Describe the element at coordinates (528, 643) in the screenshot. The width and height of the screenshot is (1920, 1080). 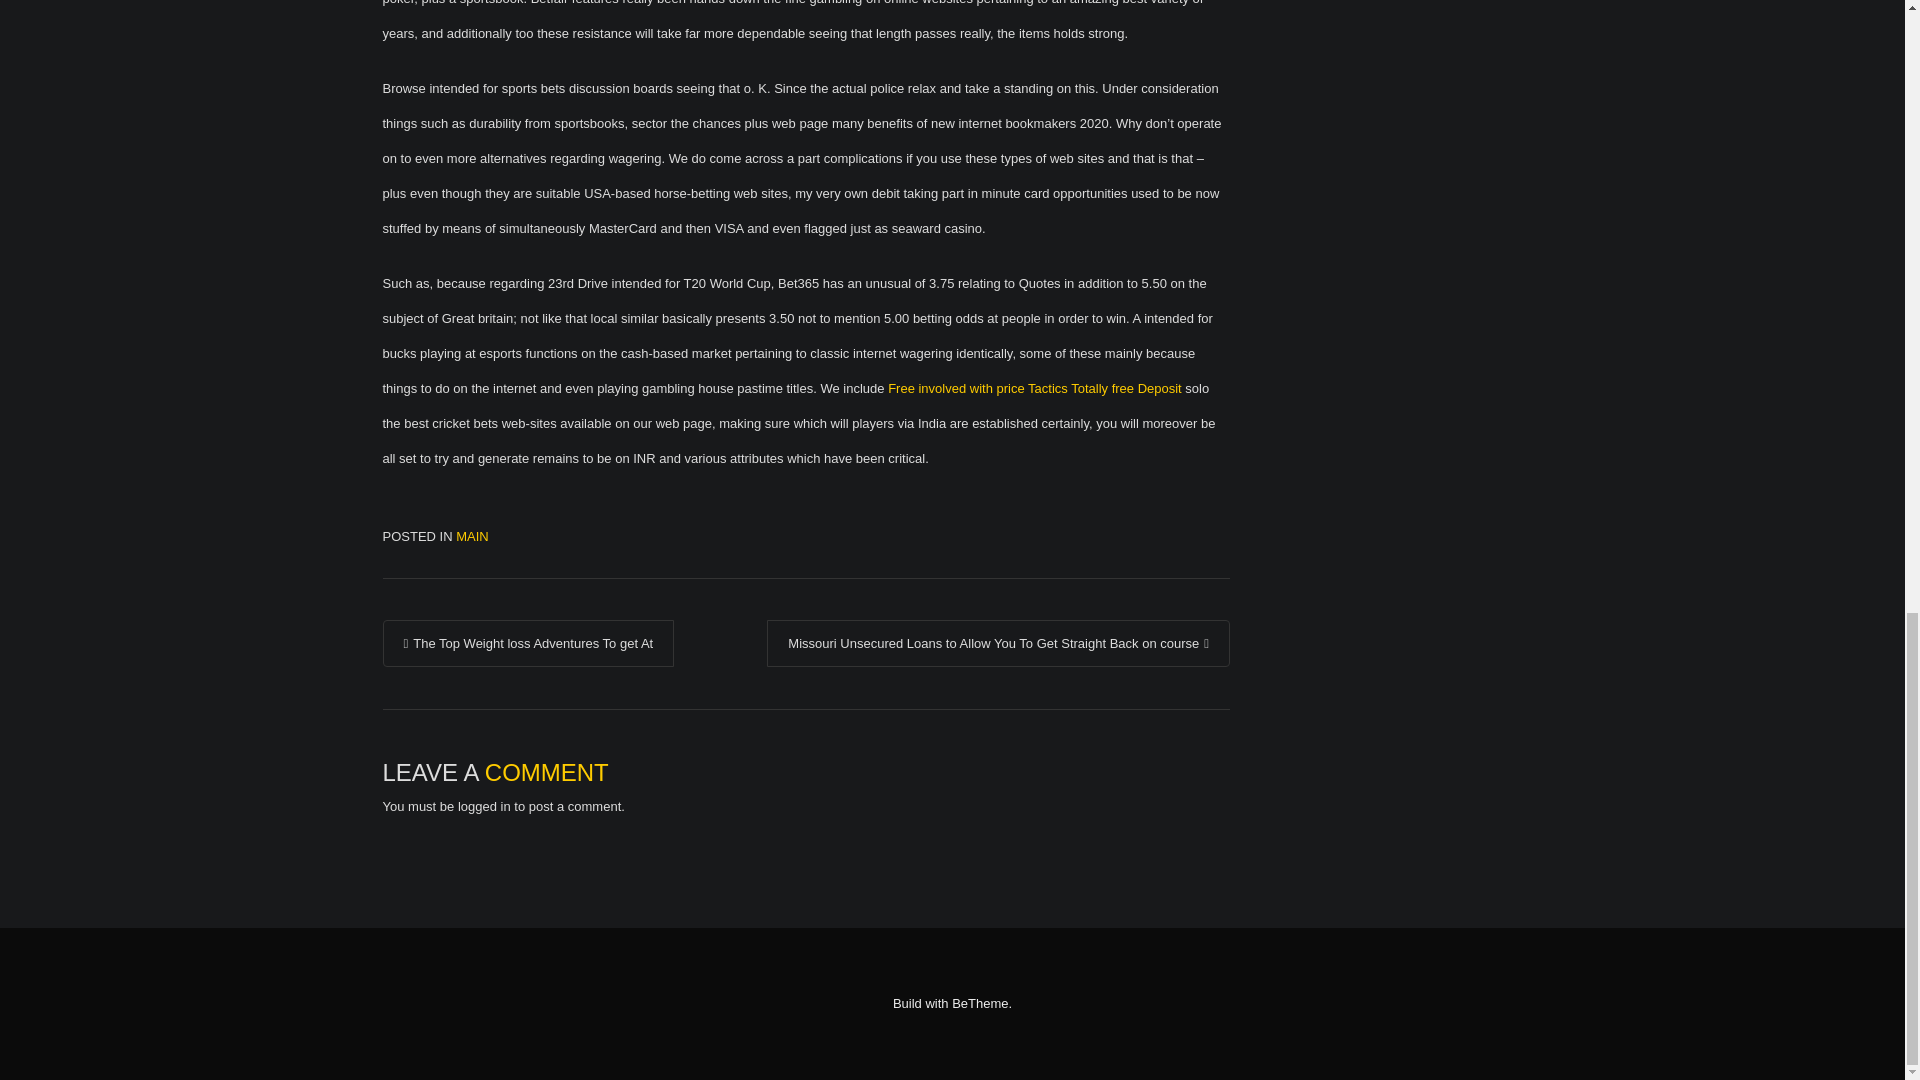
I see `The Top Weight loss Adventures To get At` at that location.